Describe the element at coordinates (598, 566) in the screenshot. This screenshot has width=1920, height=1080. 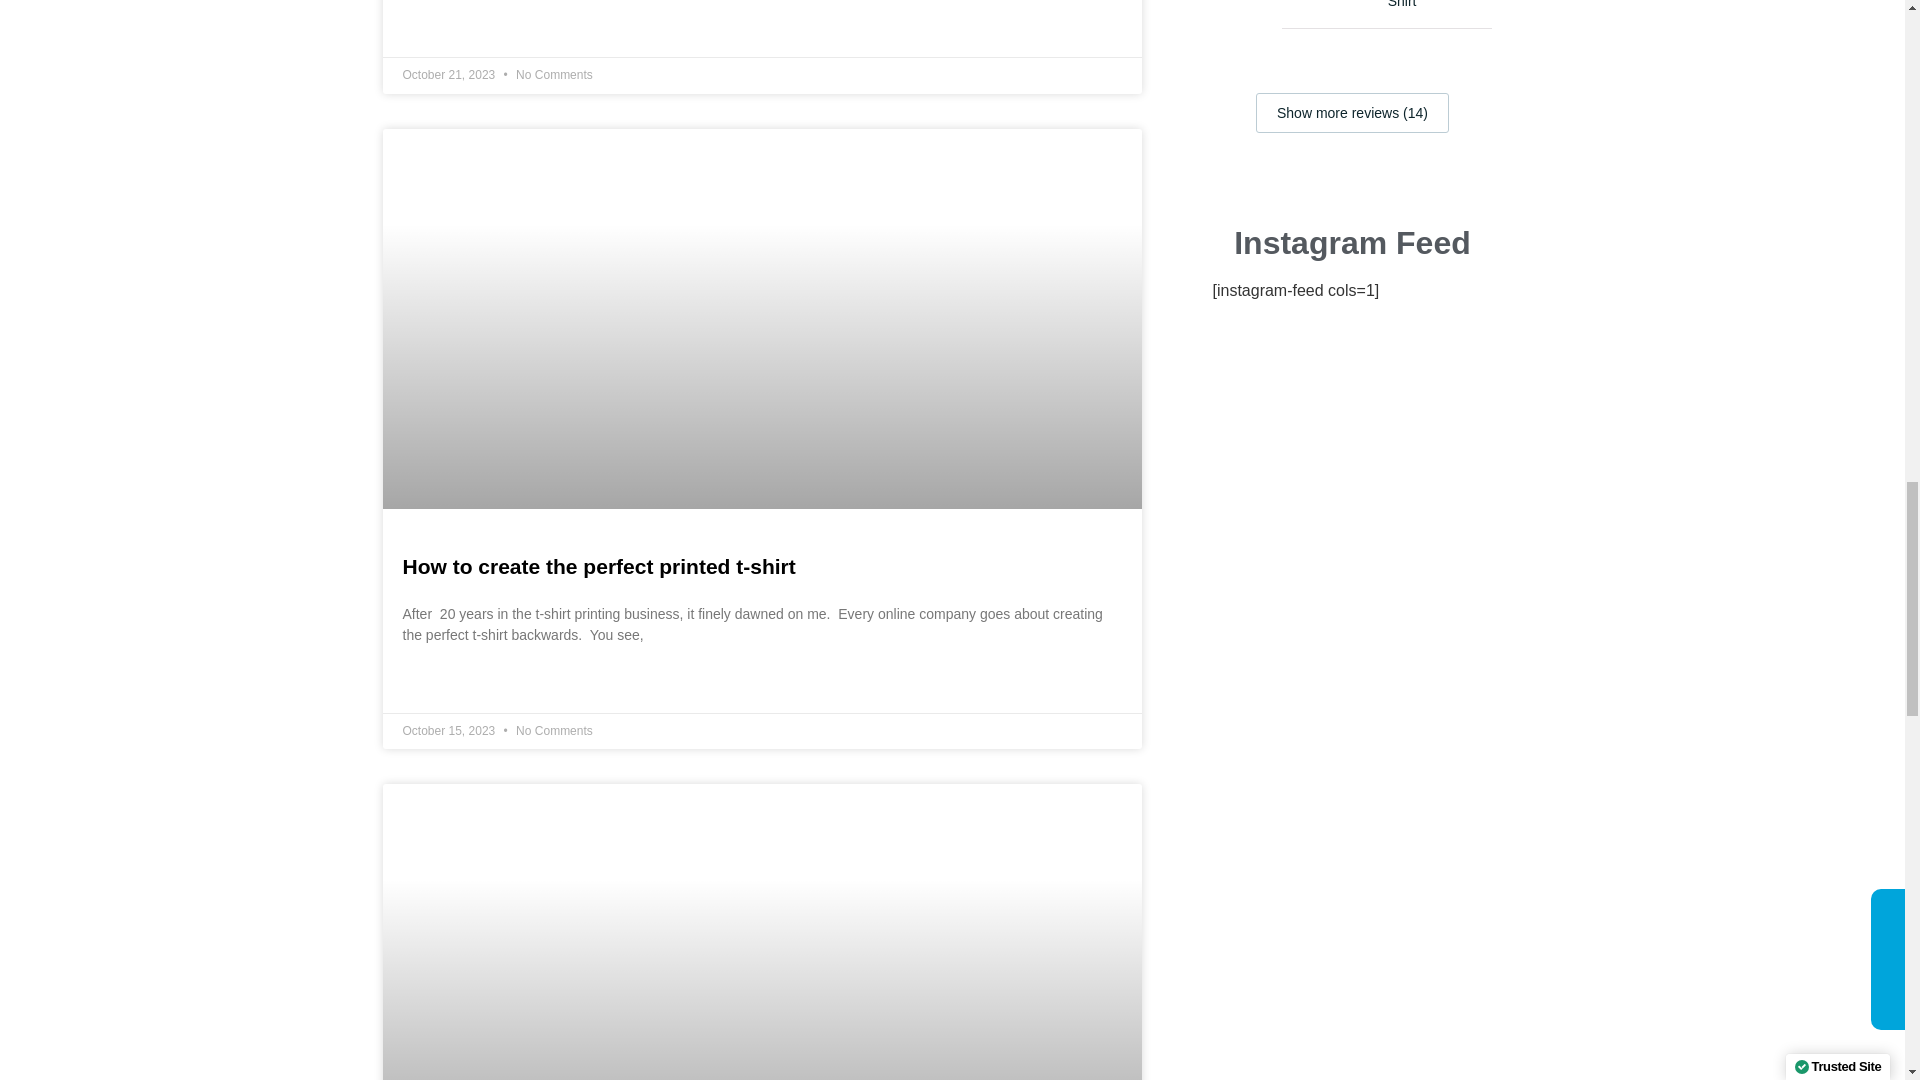
I see `How to create the perfect printed t-shirt` at that location.